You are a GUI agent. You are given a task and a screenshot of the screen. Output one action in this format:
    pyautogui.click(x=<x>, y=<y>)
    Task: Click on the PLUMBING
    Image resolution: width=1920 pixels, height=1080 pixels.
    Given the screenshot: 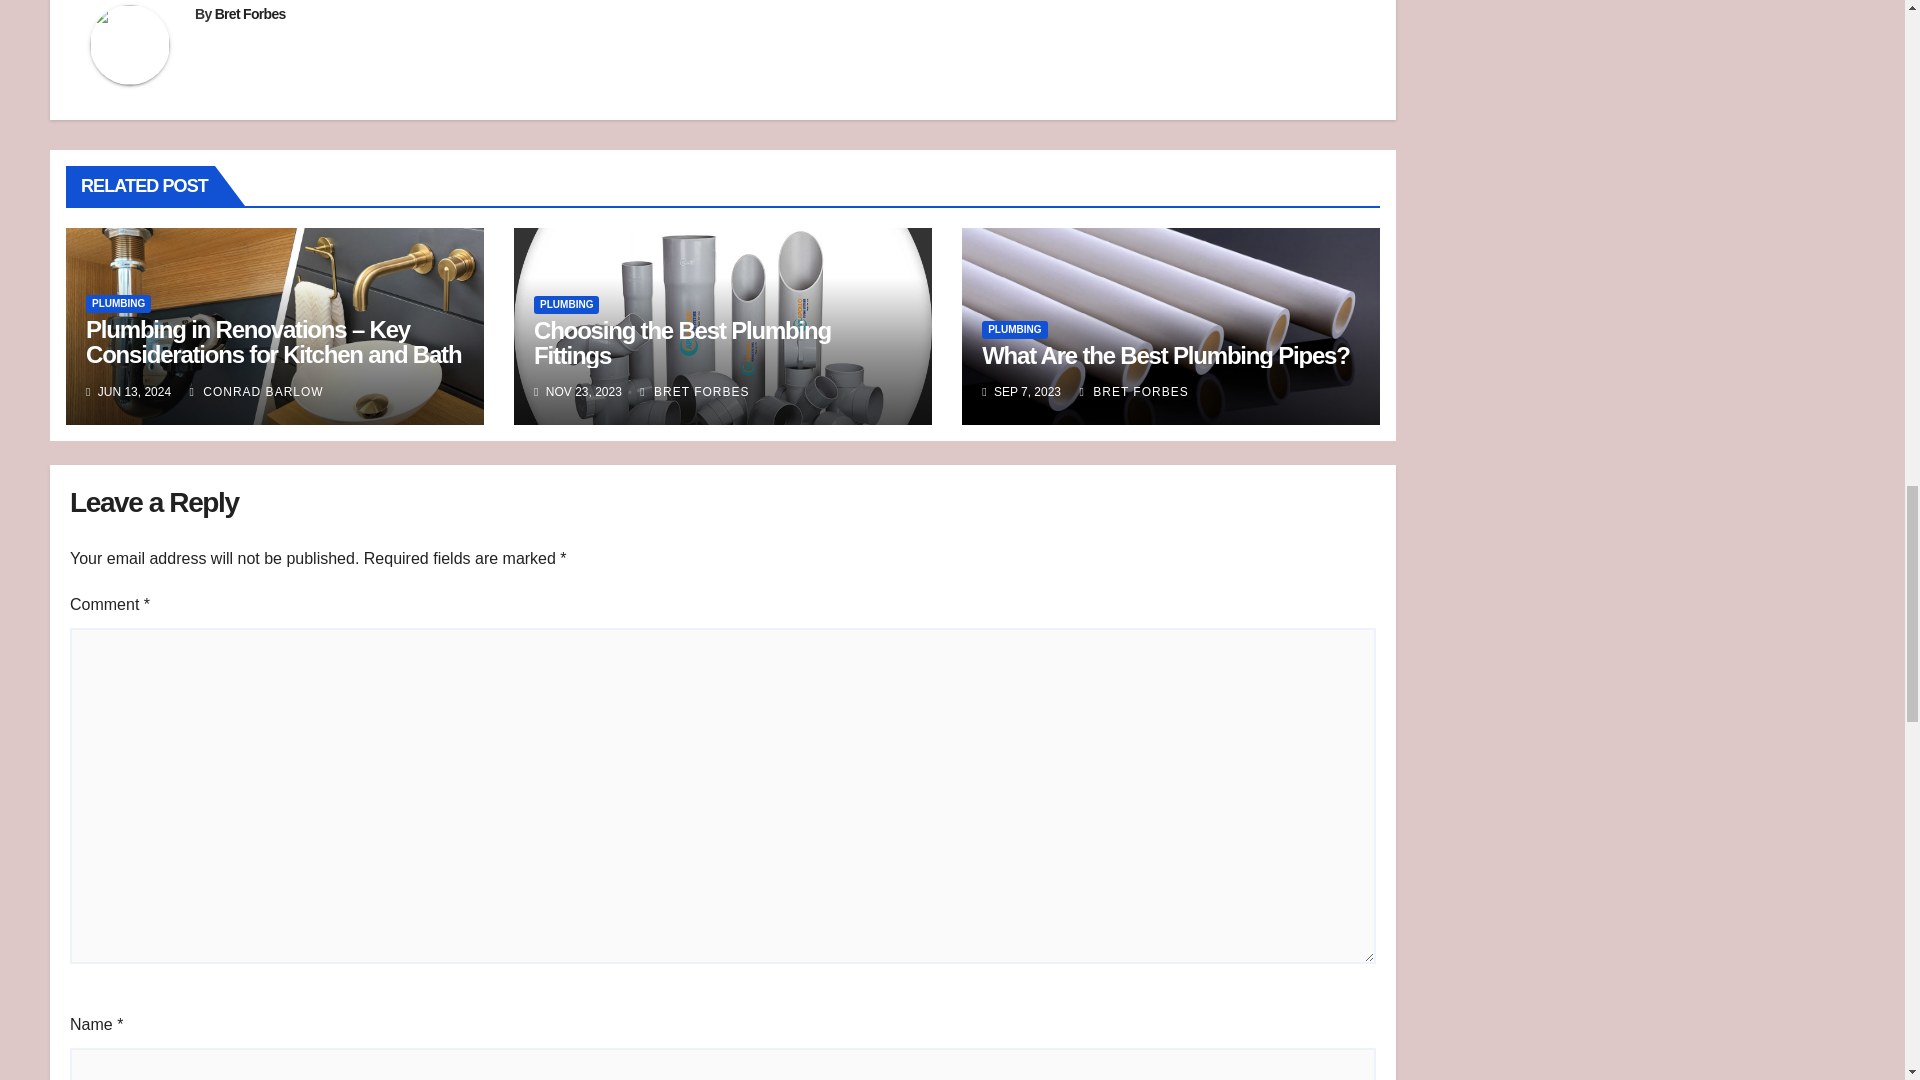 What is the action you would take?
    pyautogui.click(x=118, y=304)
    